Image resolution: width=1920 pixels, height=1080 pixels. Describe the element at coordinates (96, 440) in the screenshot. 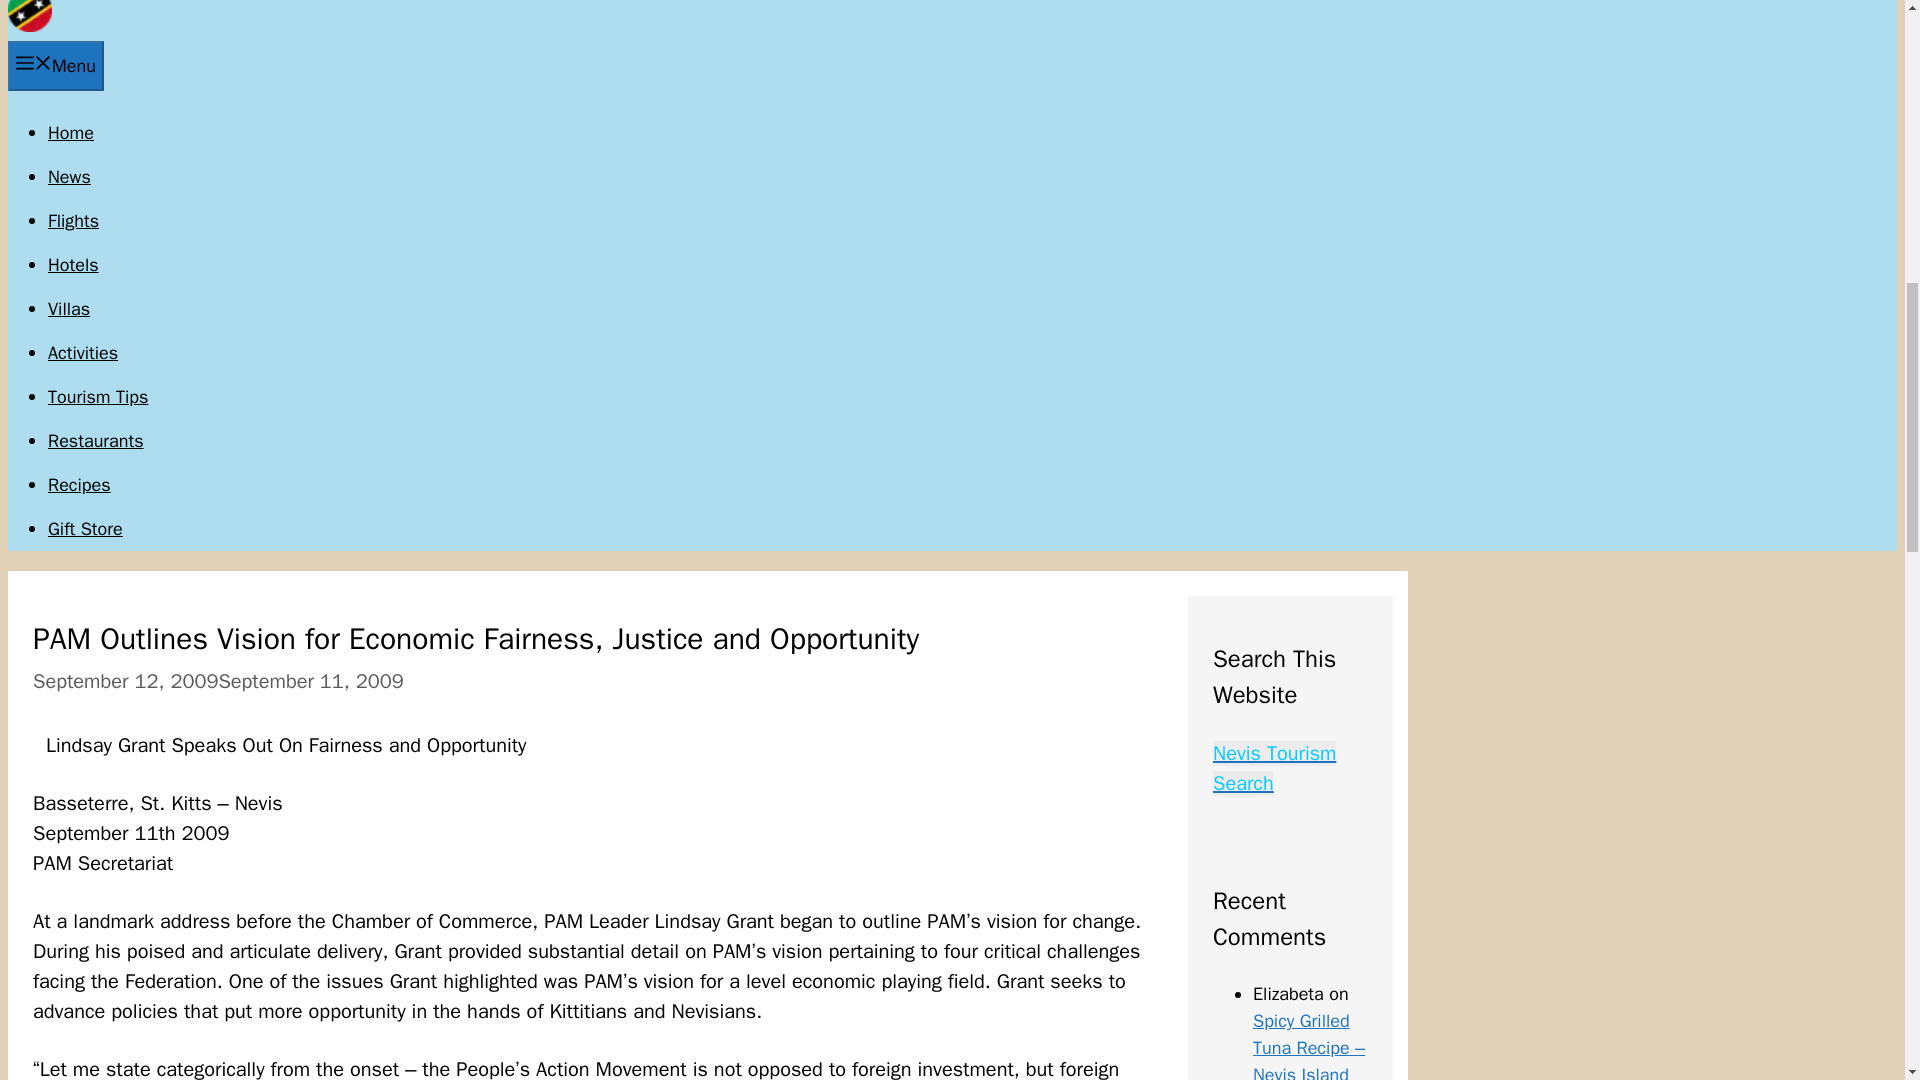

I see `Restaurants` at that location.